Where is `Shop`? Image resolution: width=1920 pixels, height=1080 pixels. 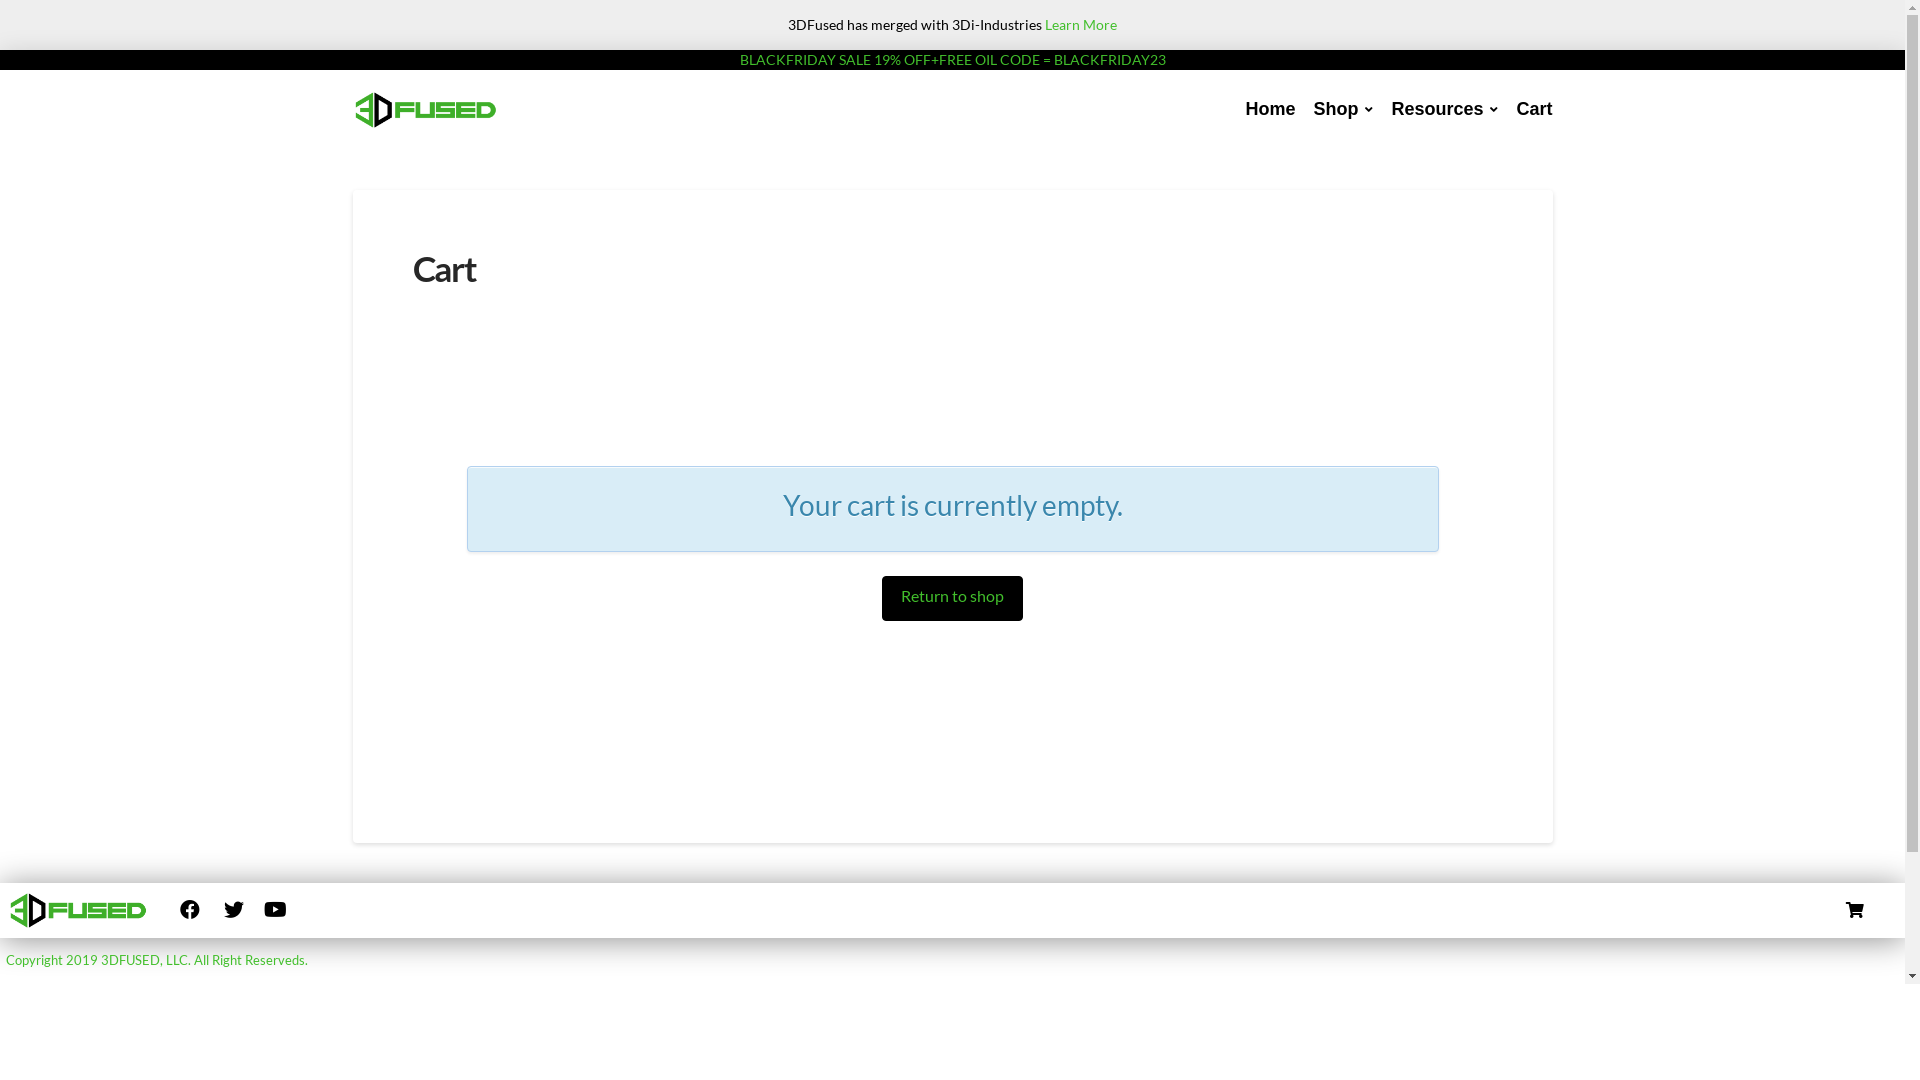 Shop is located at coordinates (1343, 110).